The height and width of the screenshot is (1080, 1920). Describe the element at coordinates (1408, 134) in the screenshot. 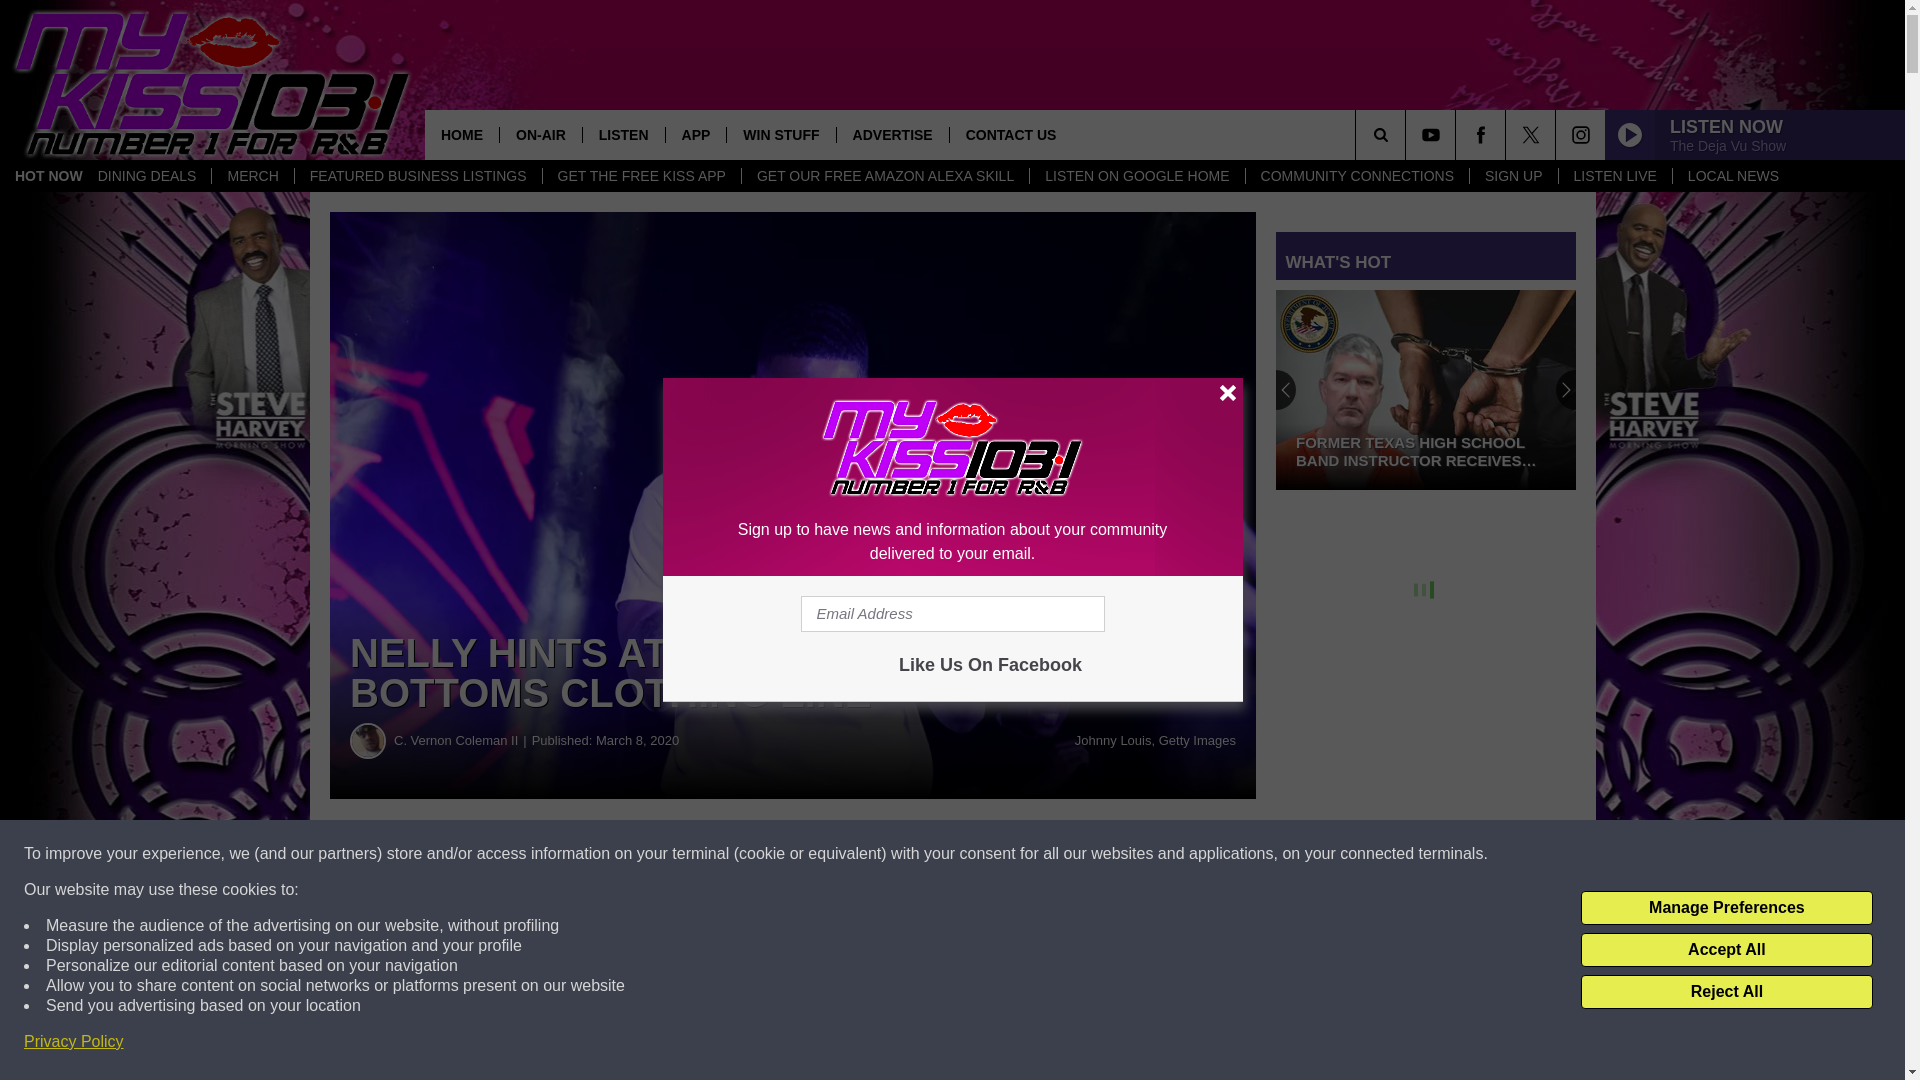

I see `SEARCH` at that location.